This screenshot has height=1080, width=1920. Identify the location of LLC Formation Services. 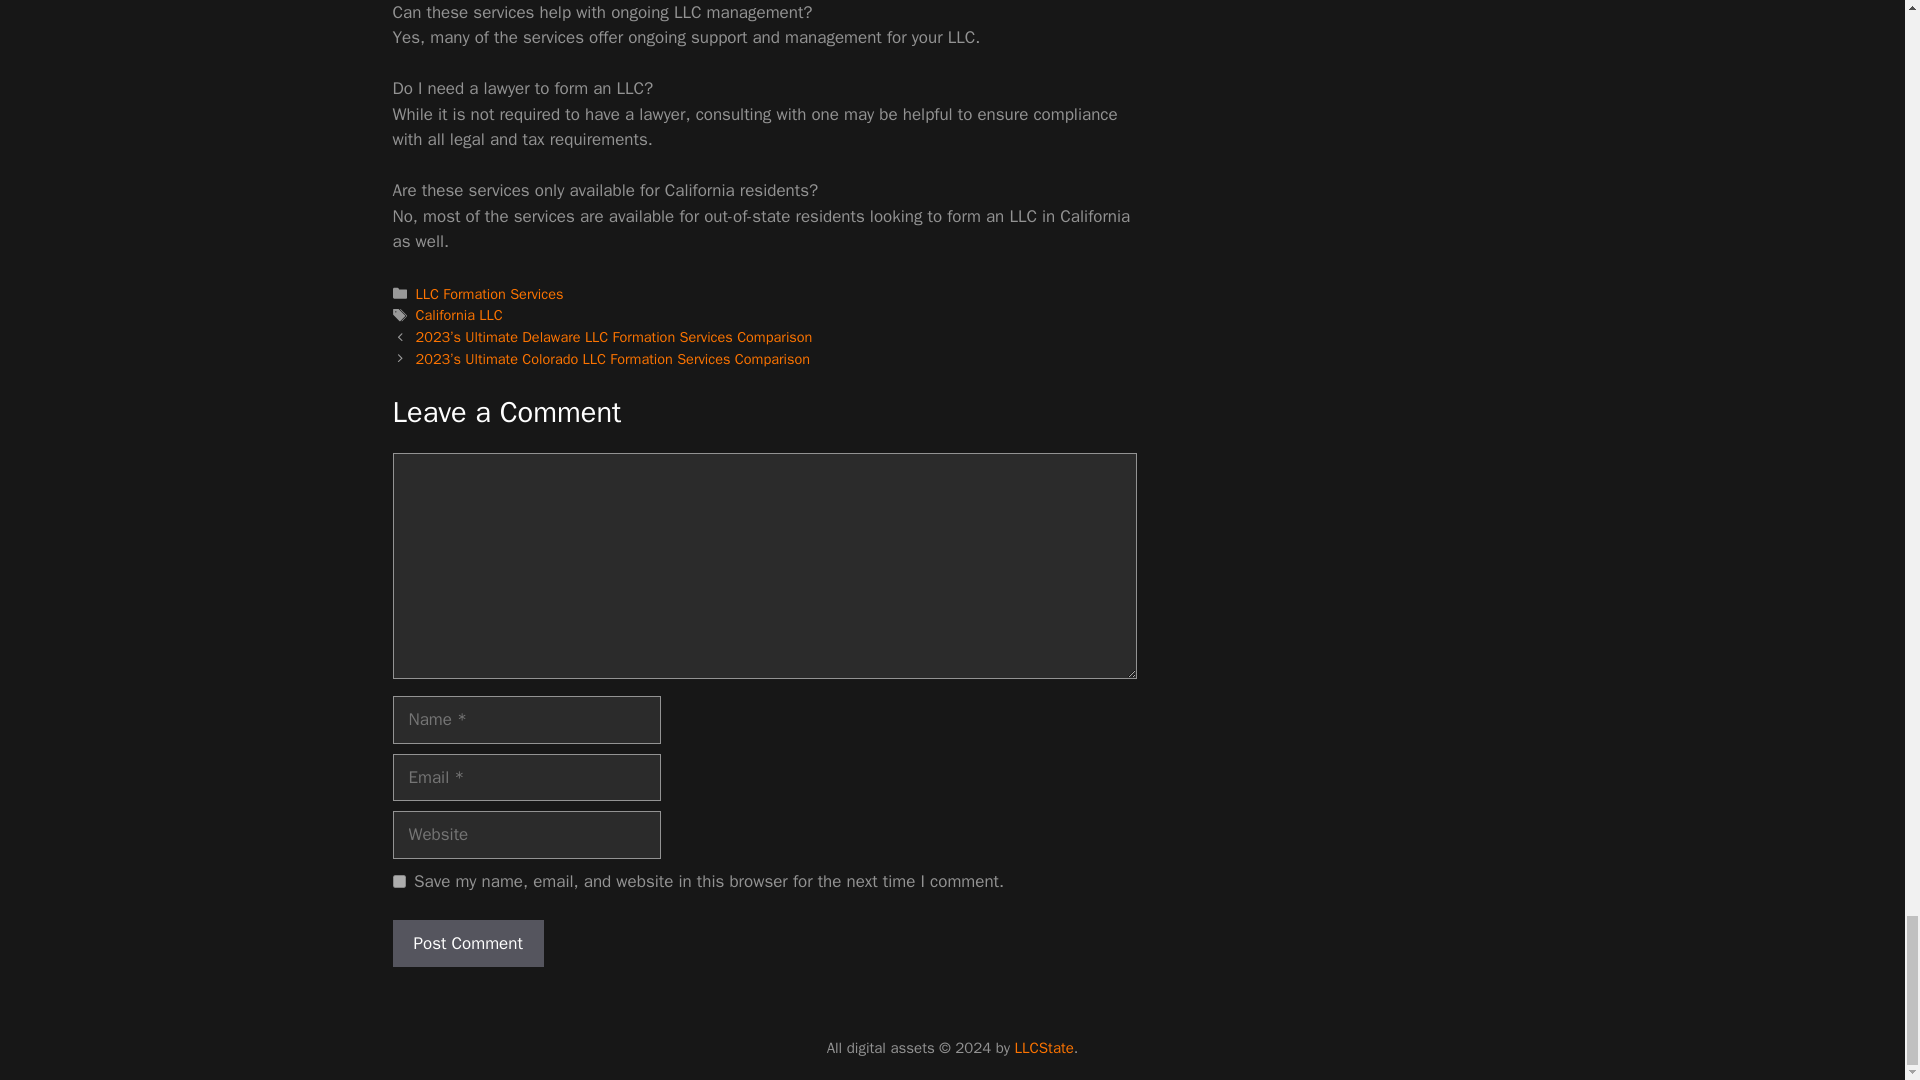
(490, 294).